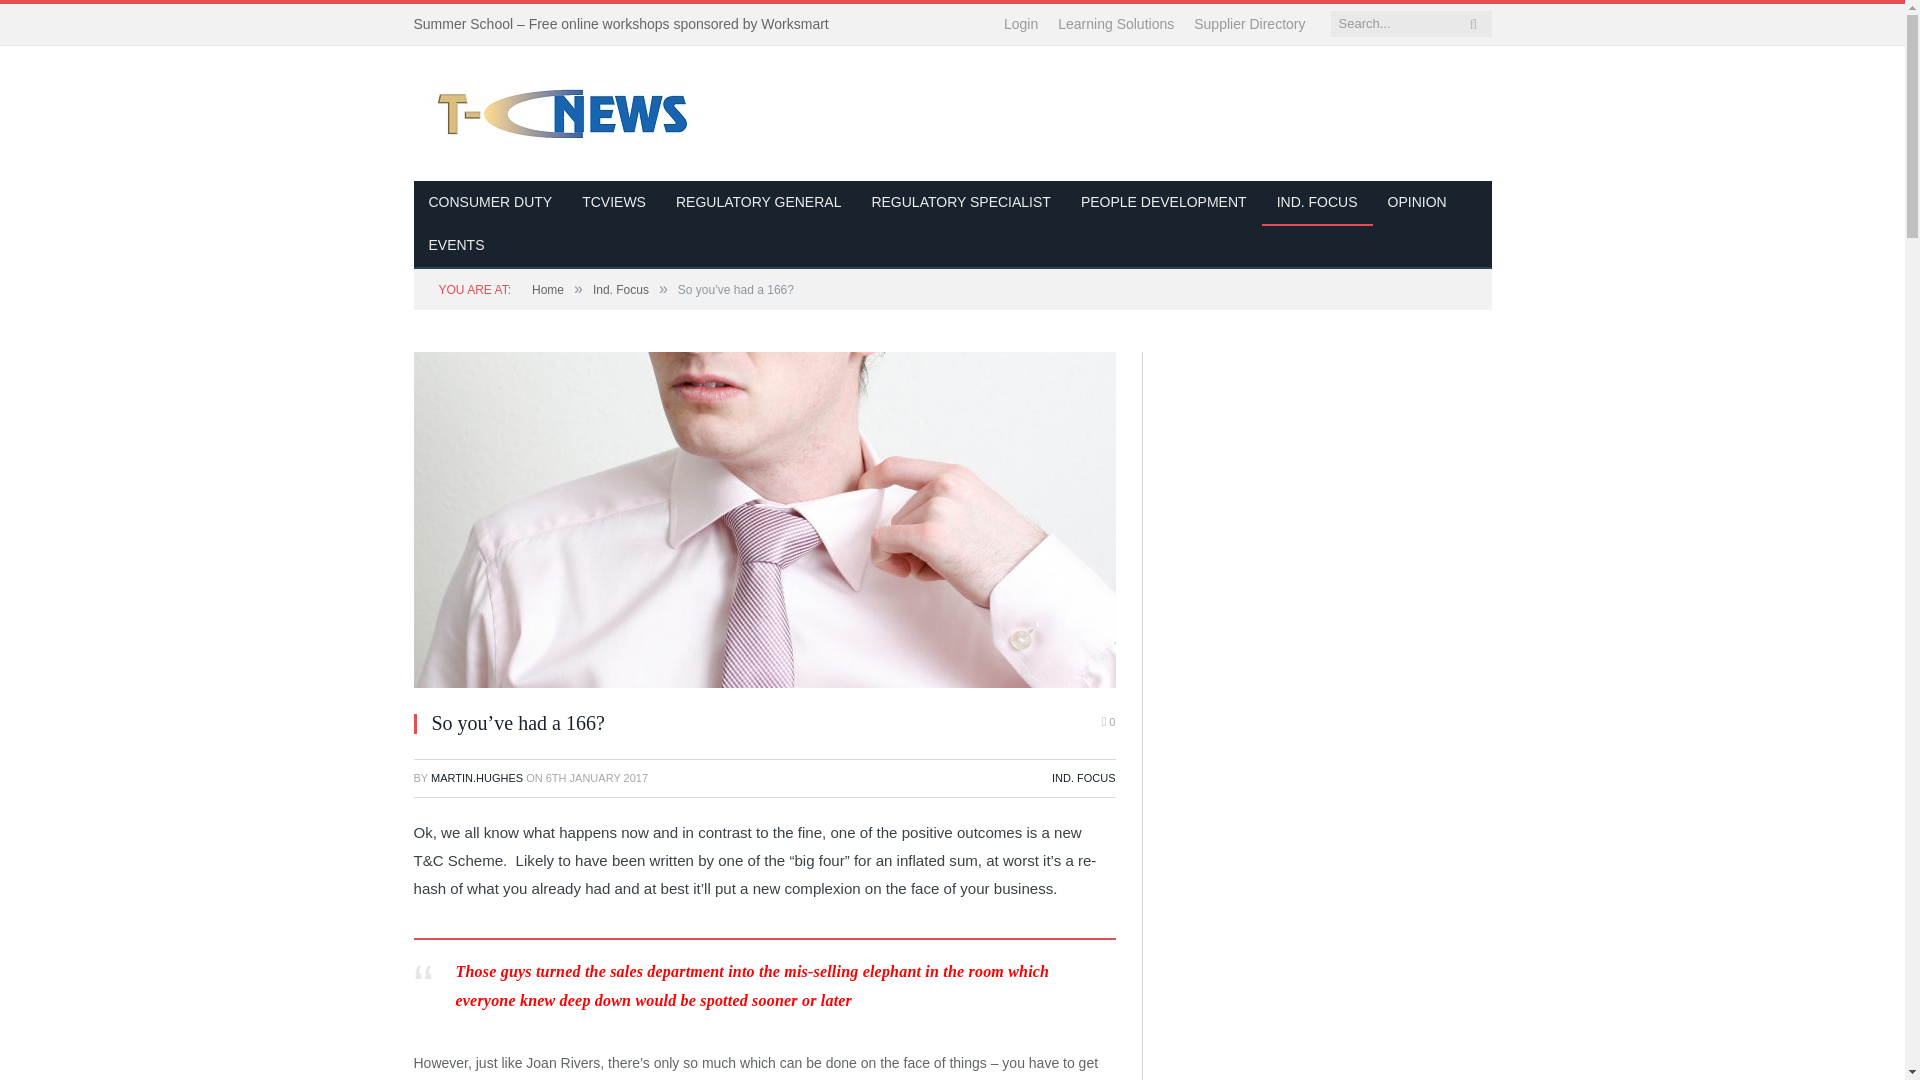  I want to click on TCVIEWS, so click(613, 203).